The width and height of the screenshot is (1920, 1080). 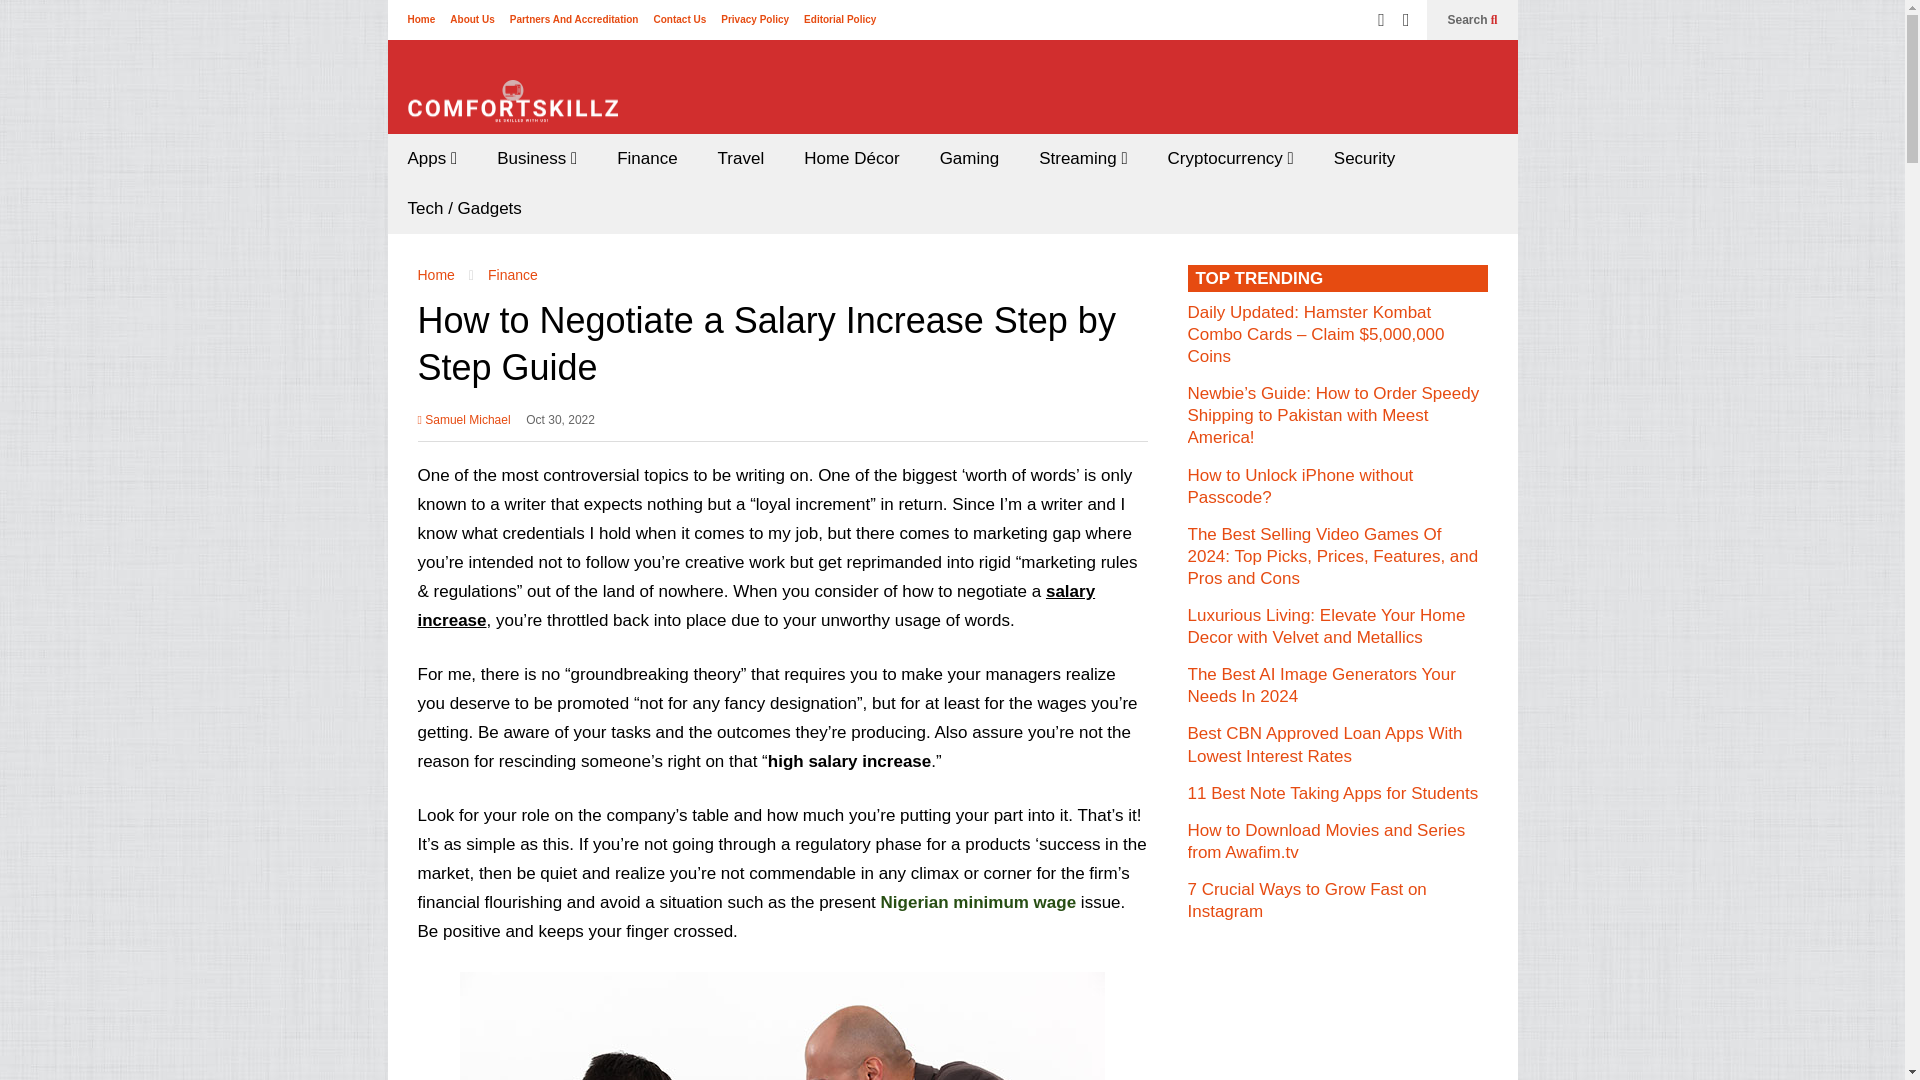 What do you see at coordinates (536, 158) in the screenshot?
I see `Business` at bounding box center [536, 158].